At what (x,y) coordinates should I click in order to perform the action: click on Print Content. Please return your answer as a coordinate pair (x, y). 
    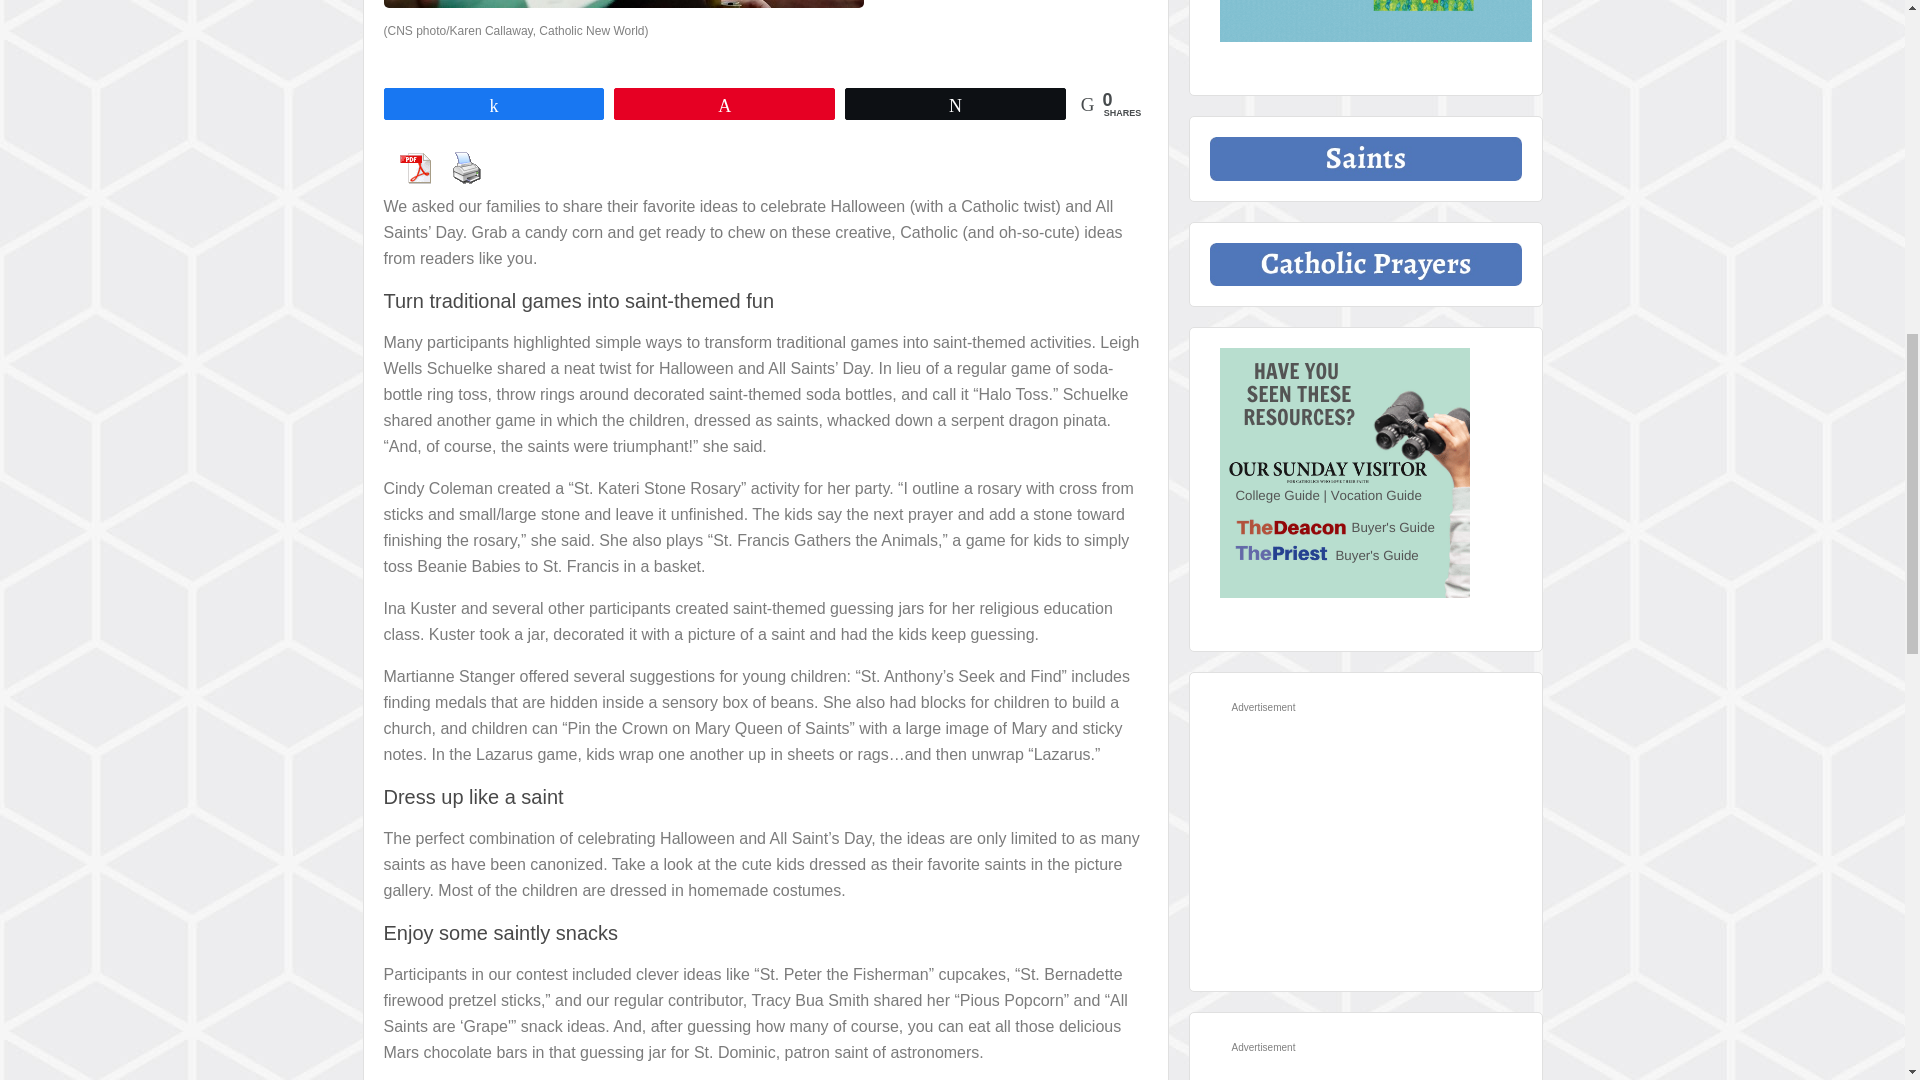
    Looking at the image, I should click on (466, 168).